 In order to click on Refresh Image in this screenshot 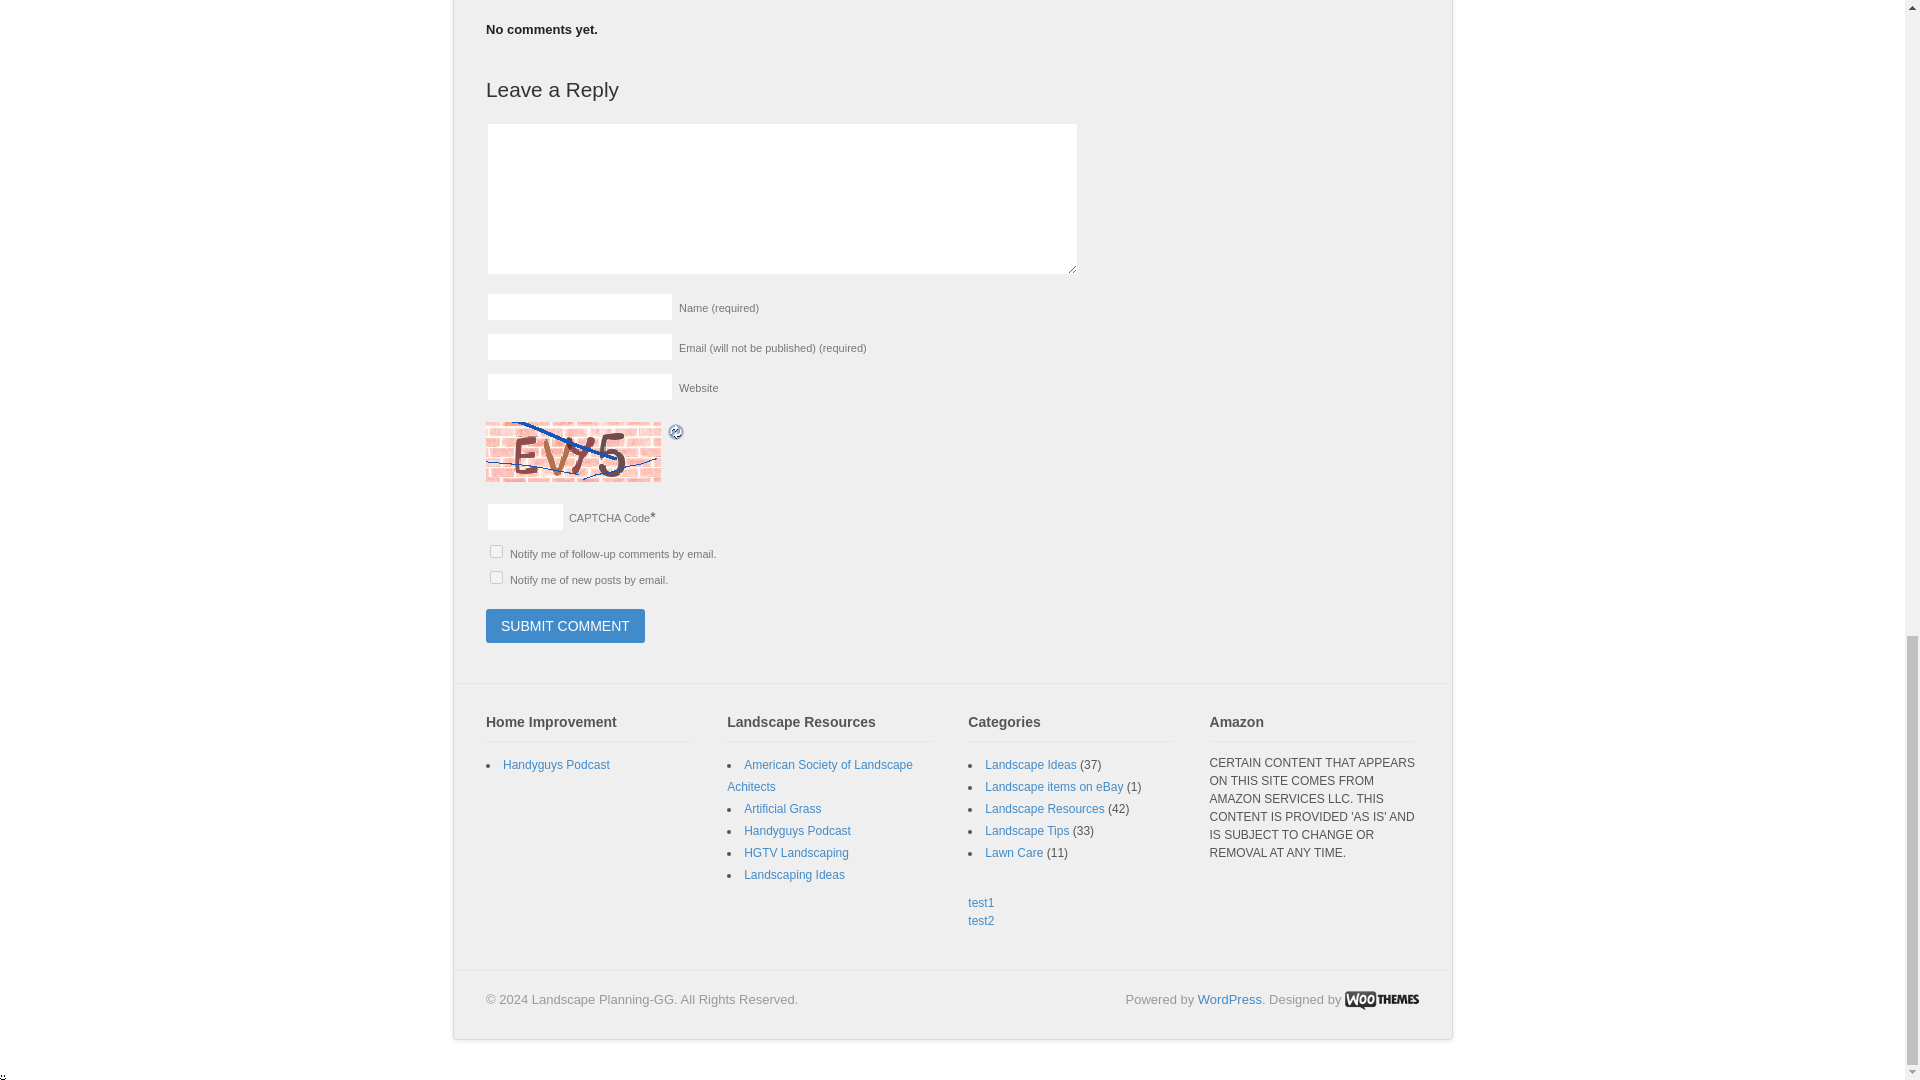, I will do `click(676, 431)`.